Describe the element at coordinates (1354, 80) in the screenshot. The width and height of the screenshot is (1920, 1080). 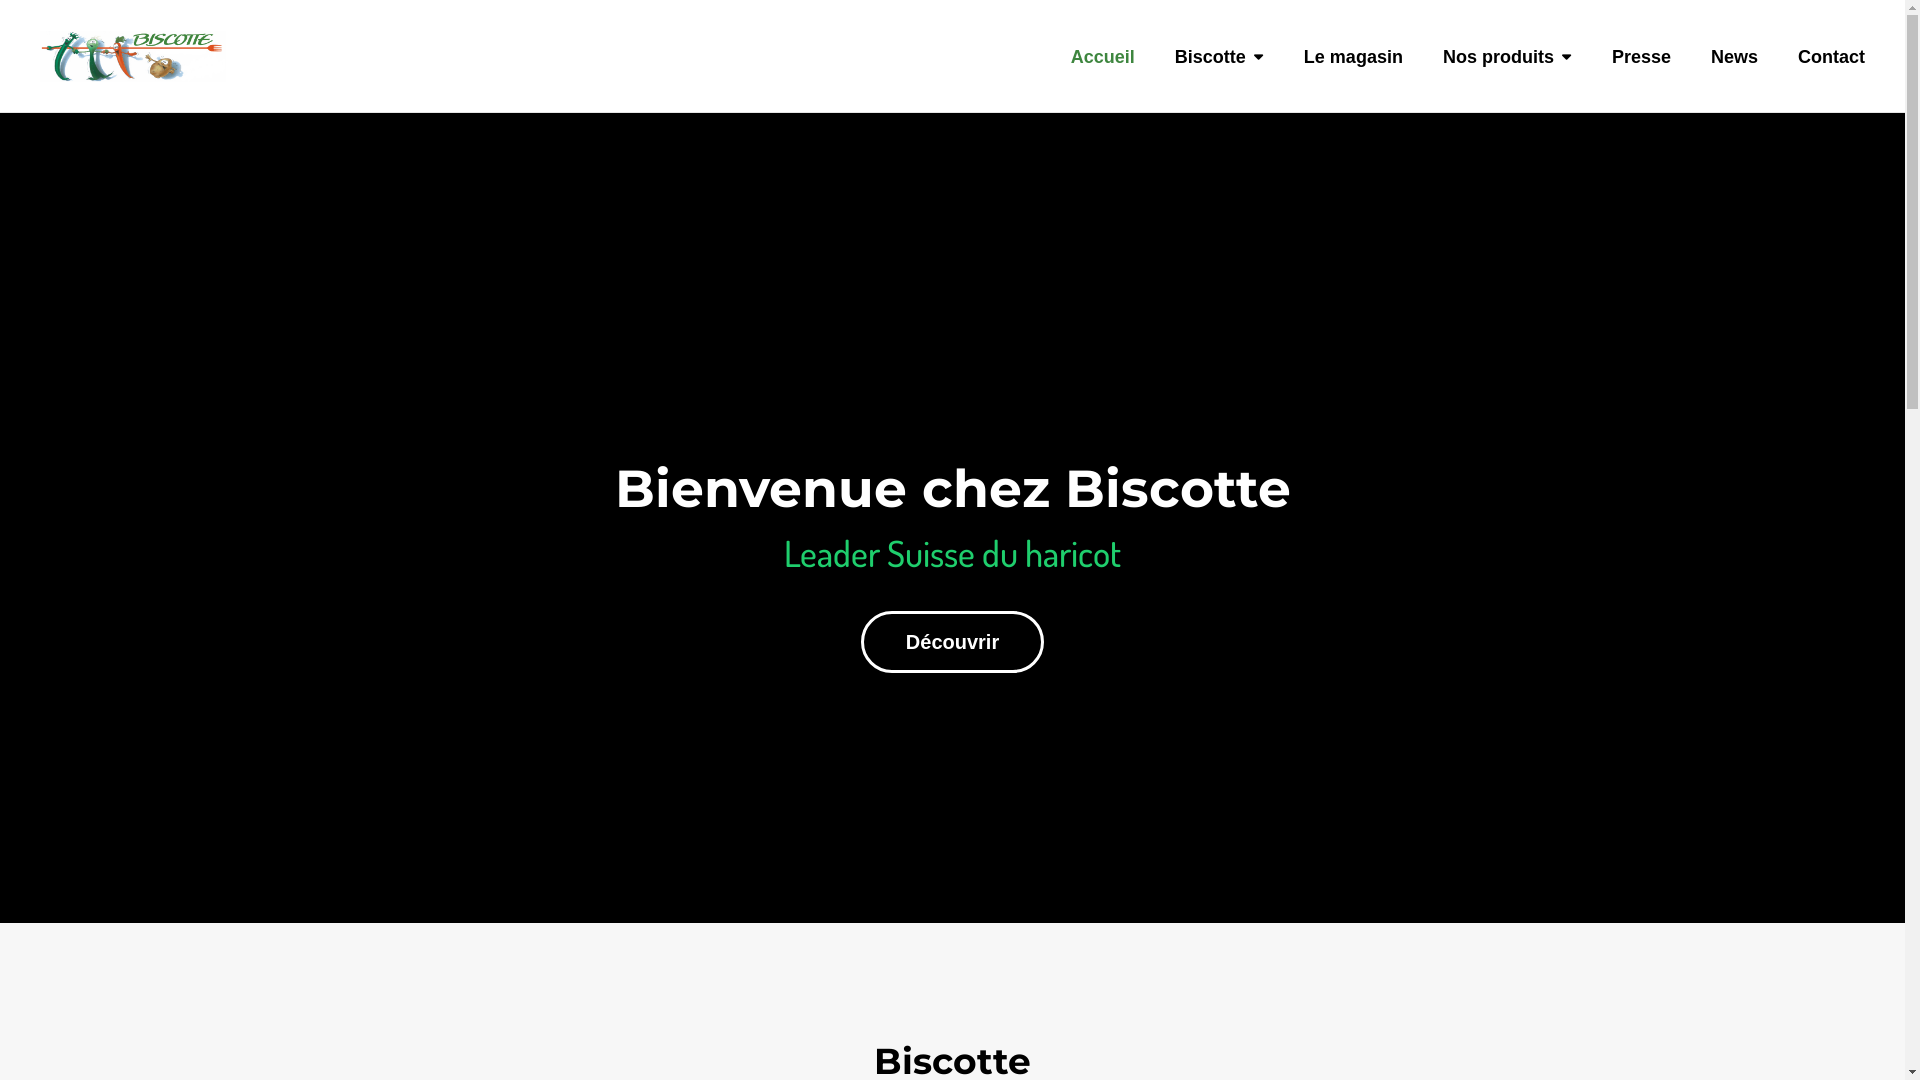
I see `Le magasin` at that location.